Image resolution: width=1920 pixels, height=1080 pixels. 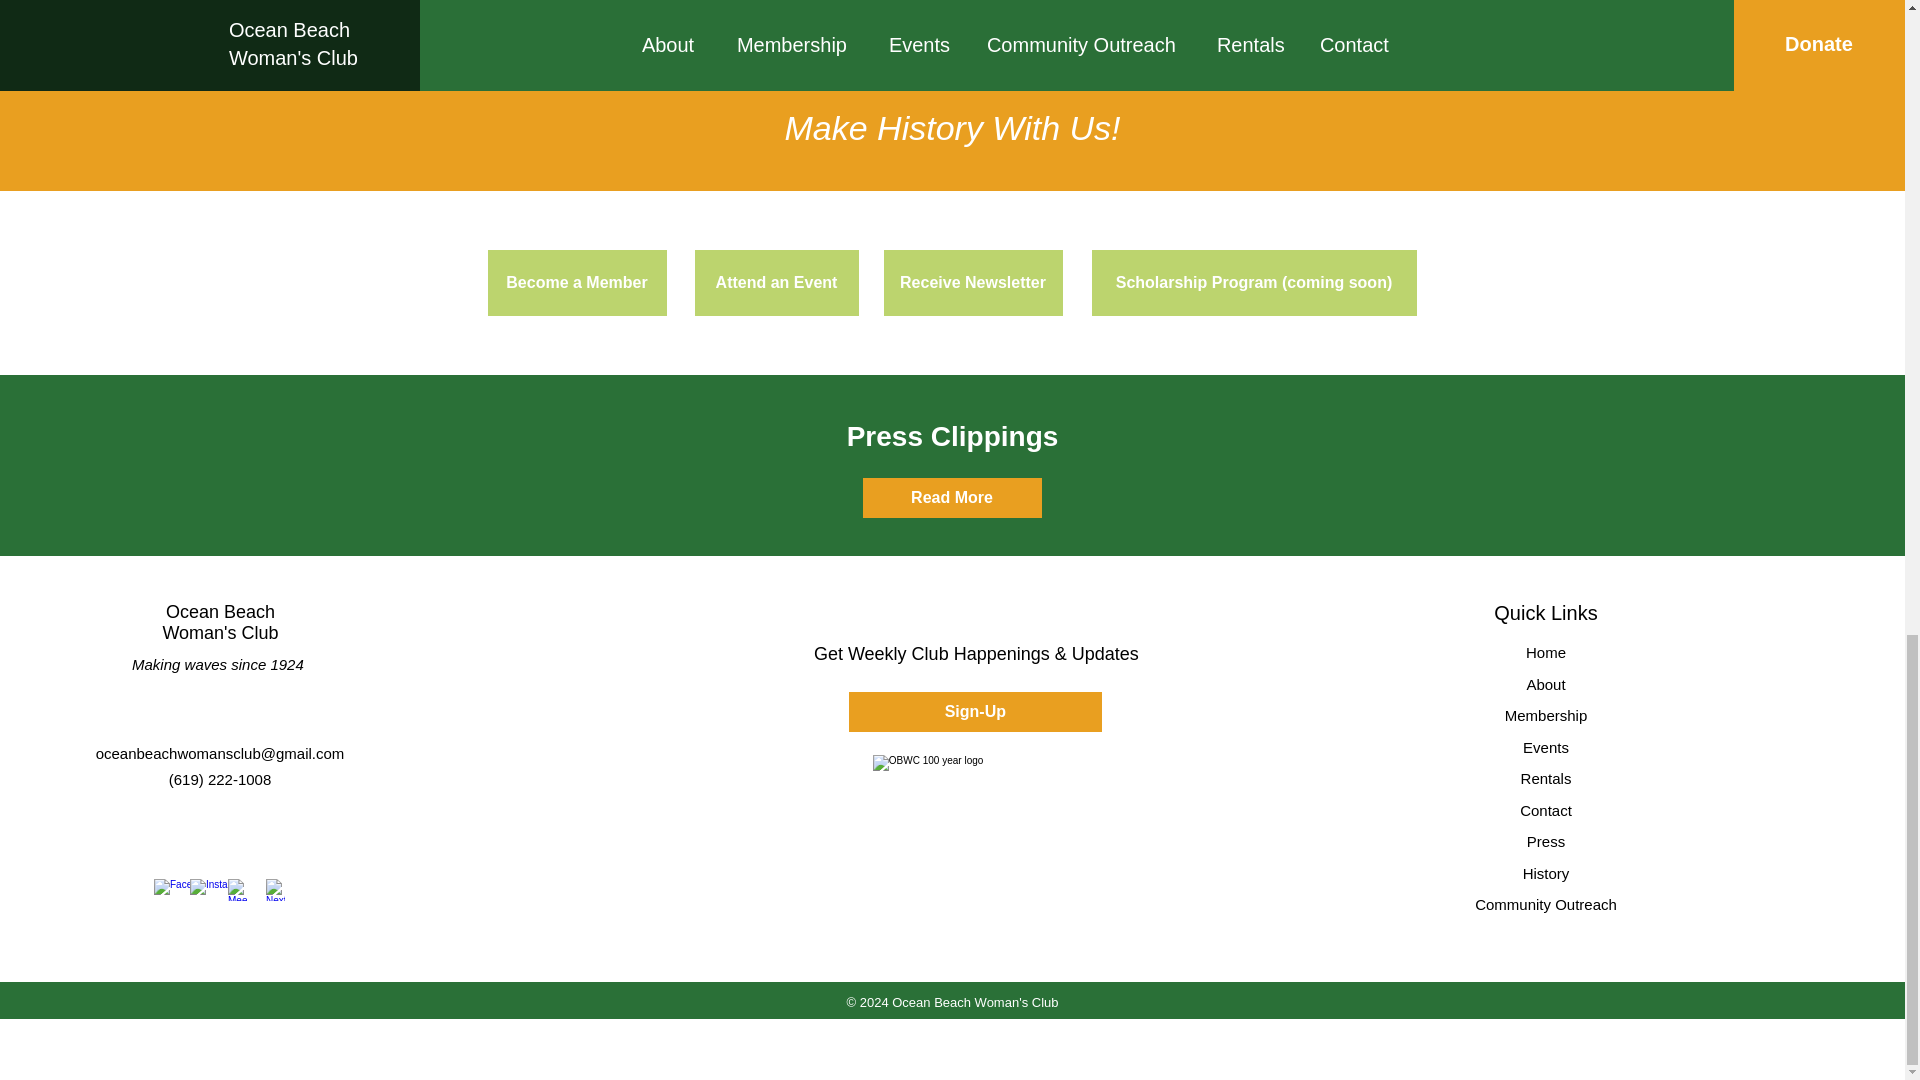 I want to click on Membership, so click(x=1546, y=715).